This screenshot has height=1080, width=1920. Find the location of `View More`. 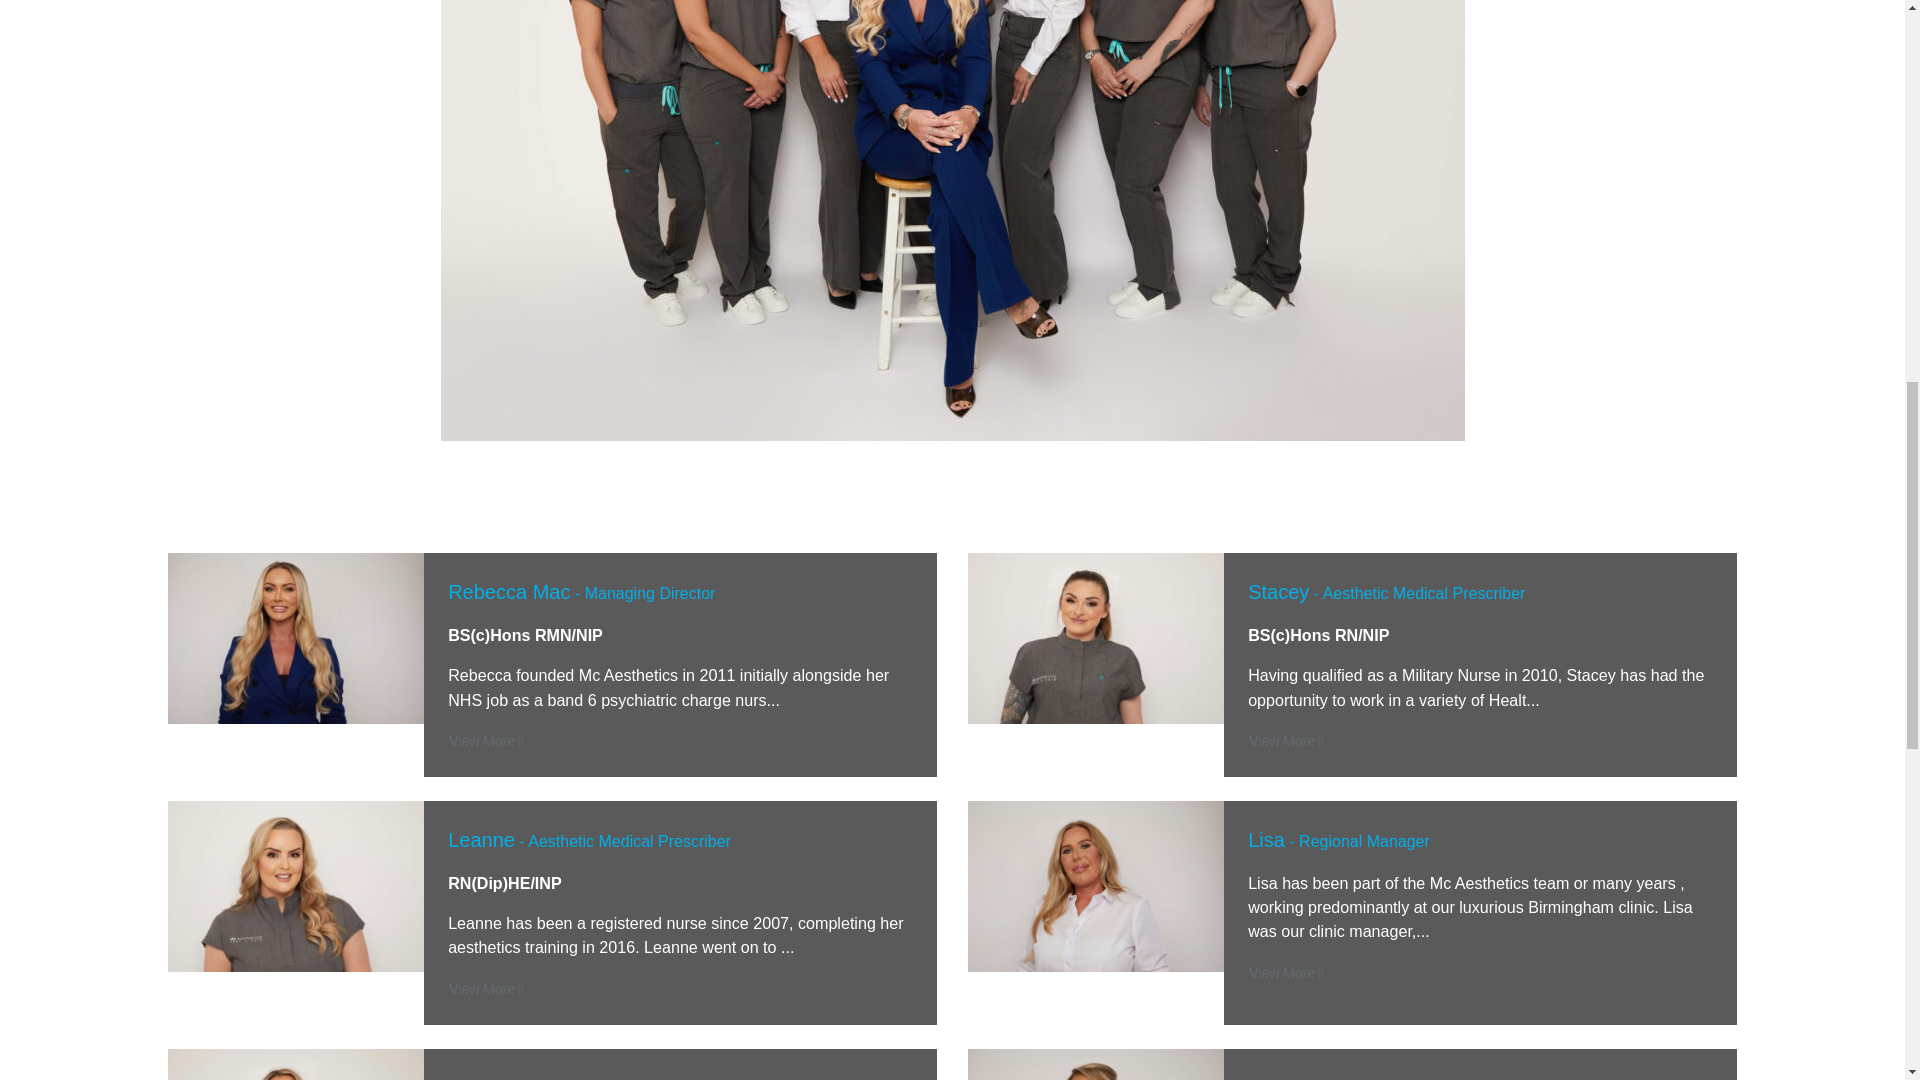

View More is located at coordinates (1286, 741).